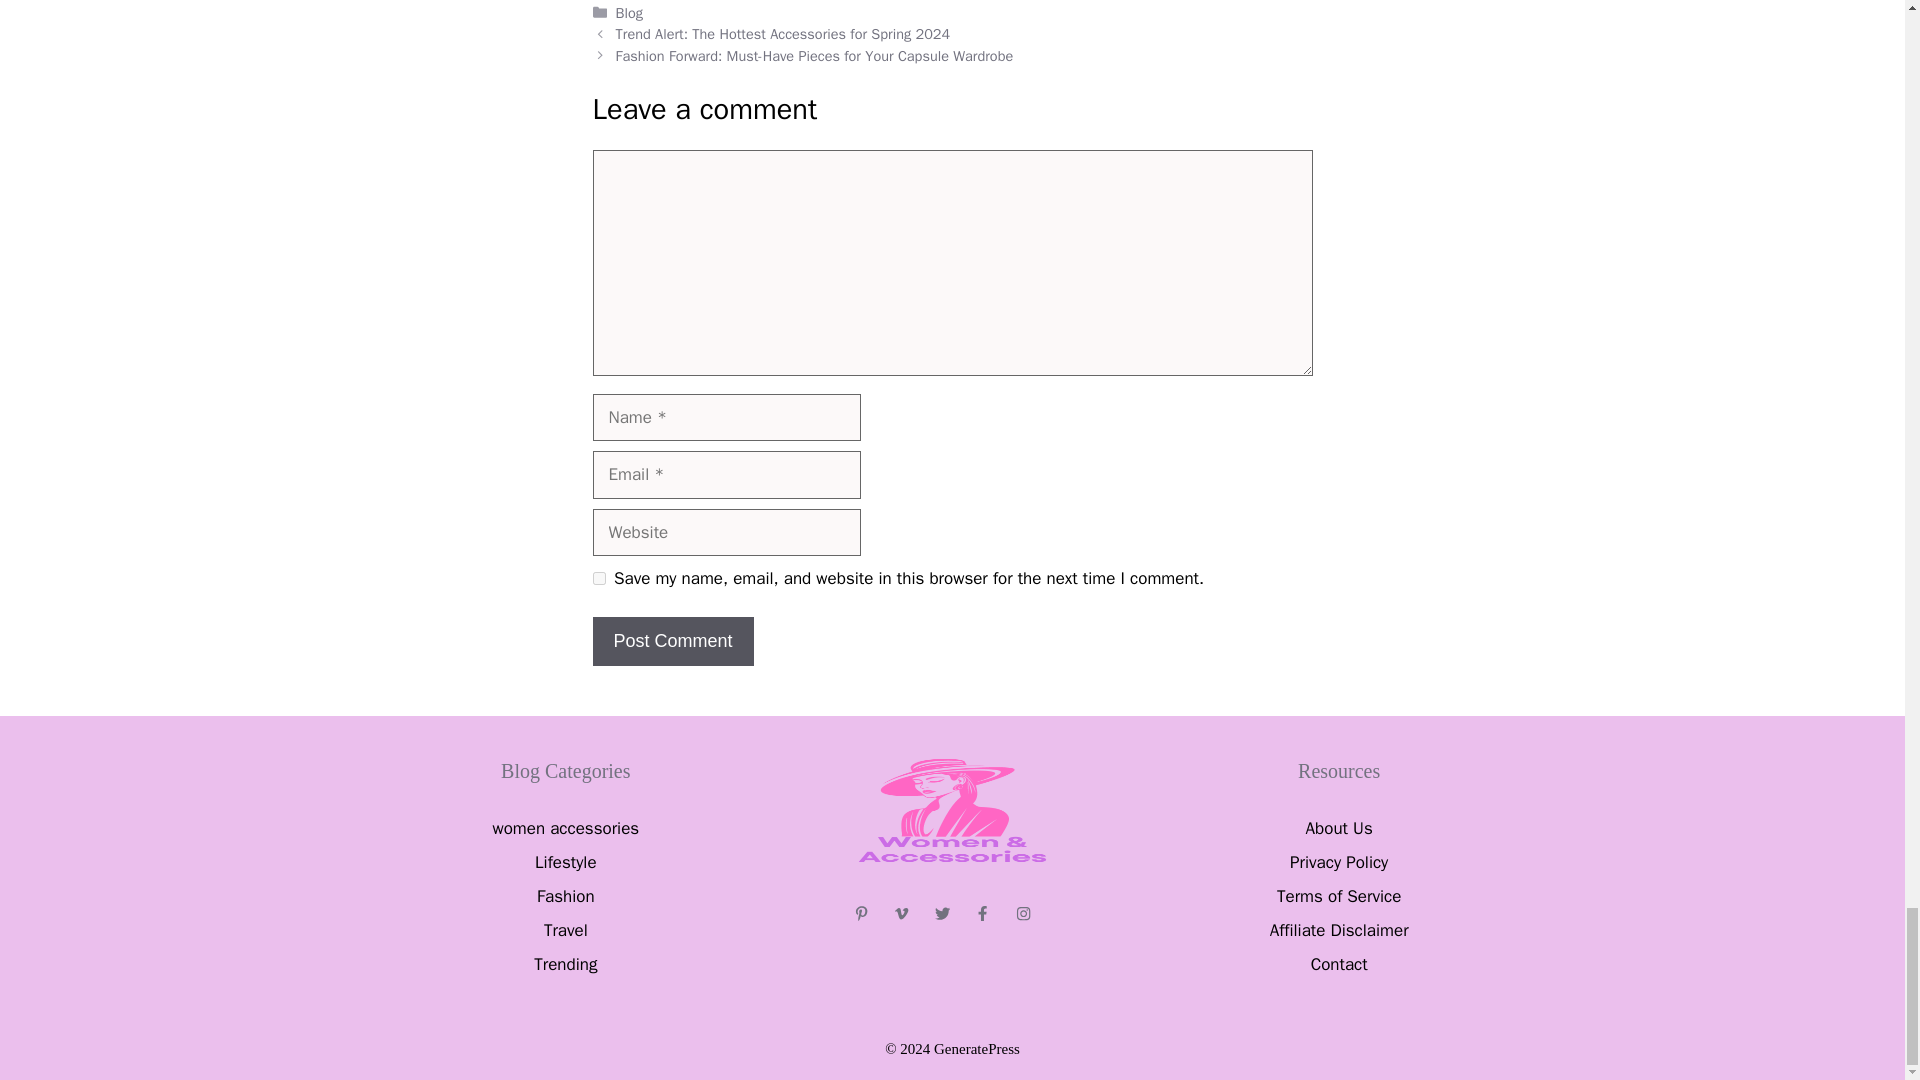  What do you see at coordinates (598, 578) in the screenshot?
I see `yes` at bounding box center [598, 578].